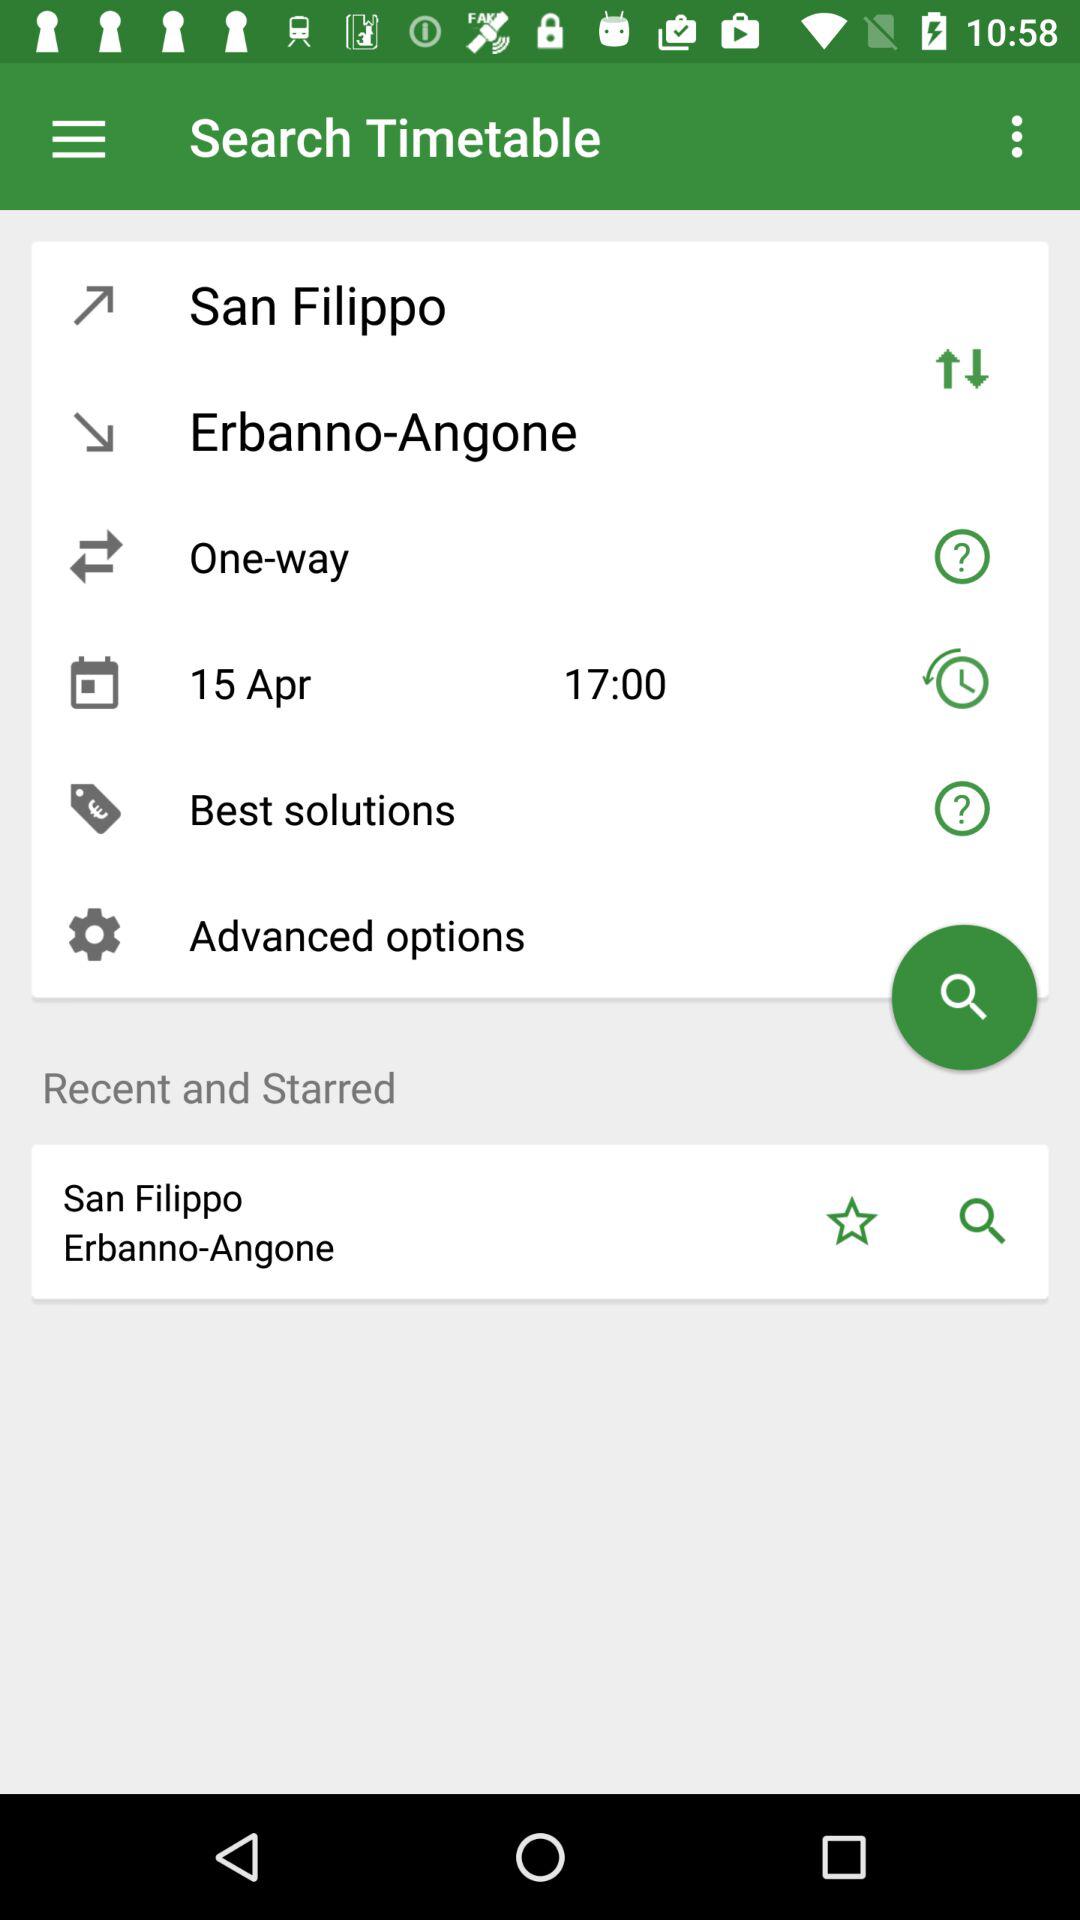  What do you see at coordinates (962, 682) in the screenshot?
I see `launch the icon to the right of the 17:00` at bounding box center [962, 682].